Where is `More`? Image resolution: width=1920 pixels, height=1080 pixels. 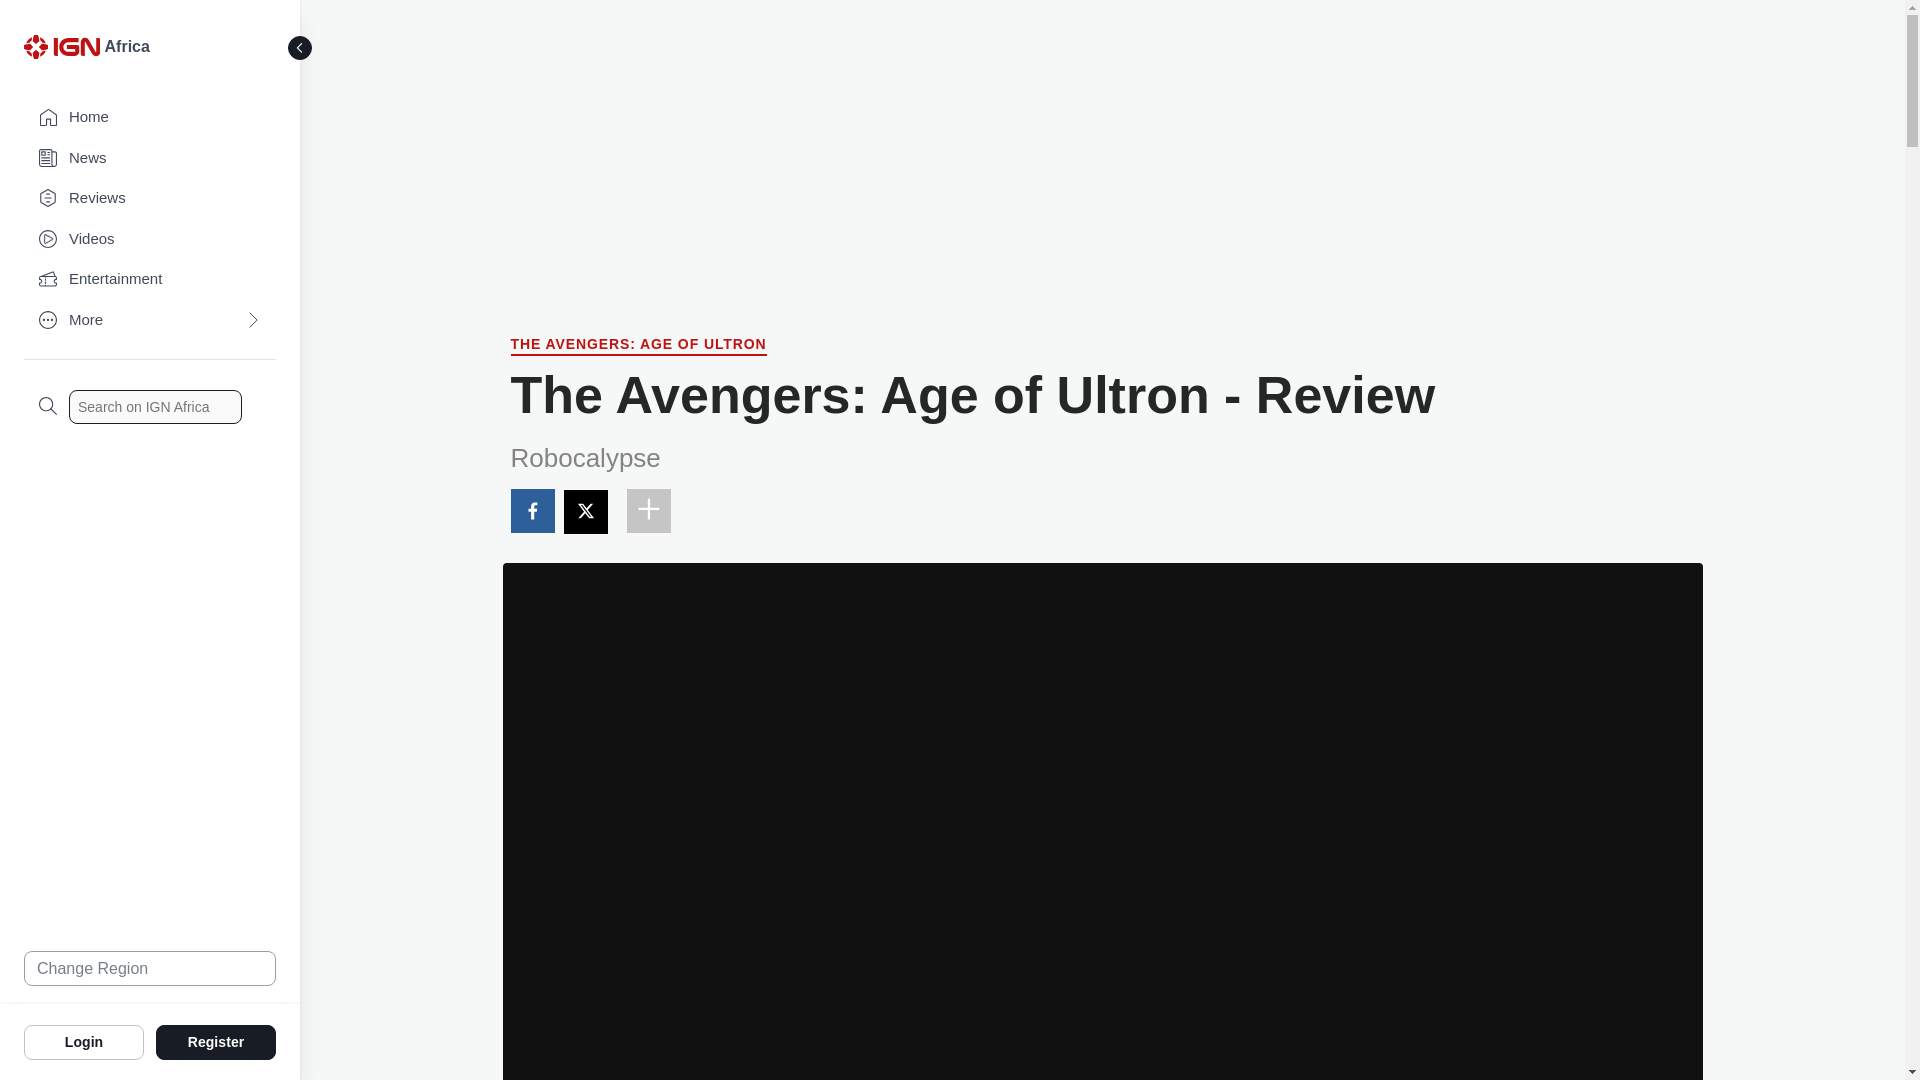 More is located at coordinates (150, 320).